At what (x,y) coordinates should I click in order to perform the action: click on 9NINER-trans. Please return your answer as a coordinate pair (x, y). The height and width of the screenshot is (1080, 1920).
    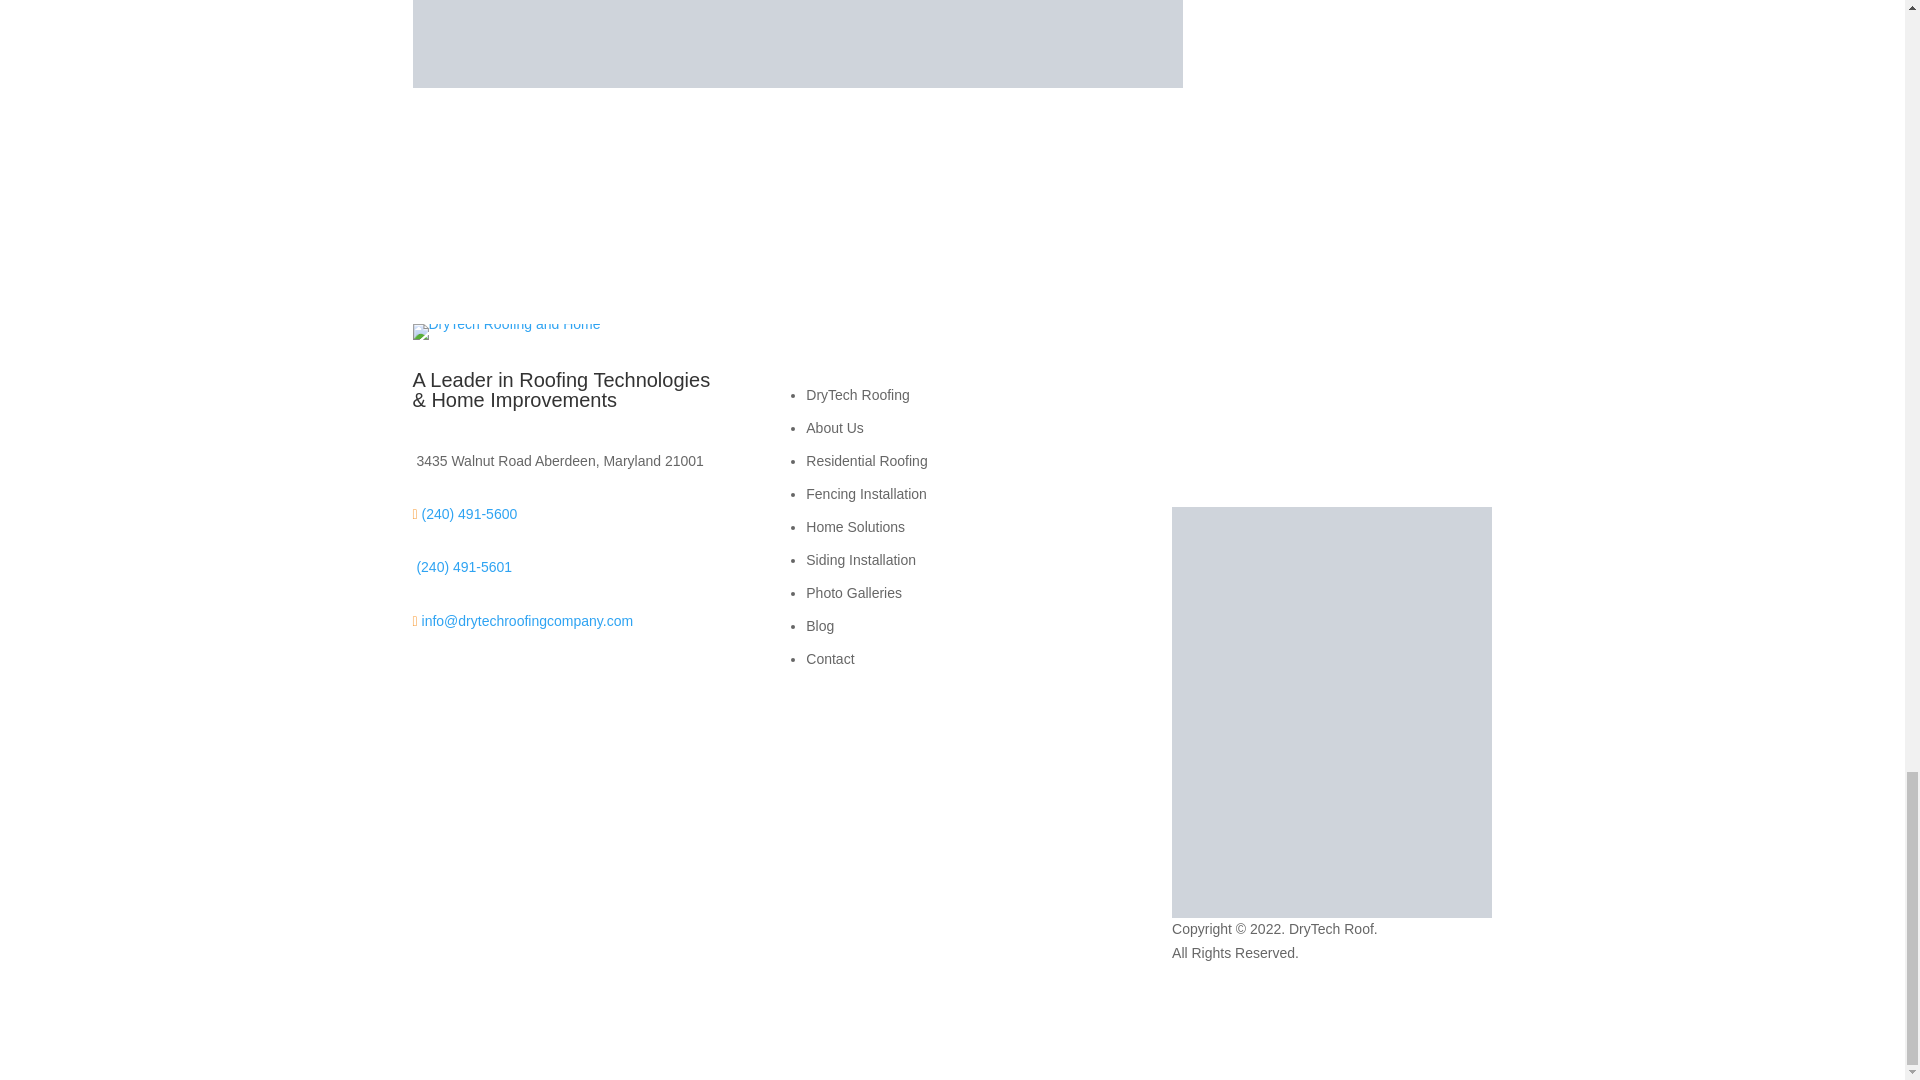
    Looking at the image, I should click on (1331, 712).